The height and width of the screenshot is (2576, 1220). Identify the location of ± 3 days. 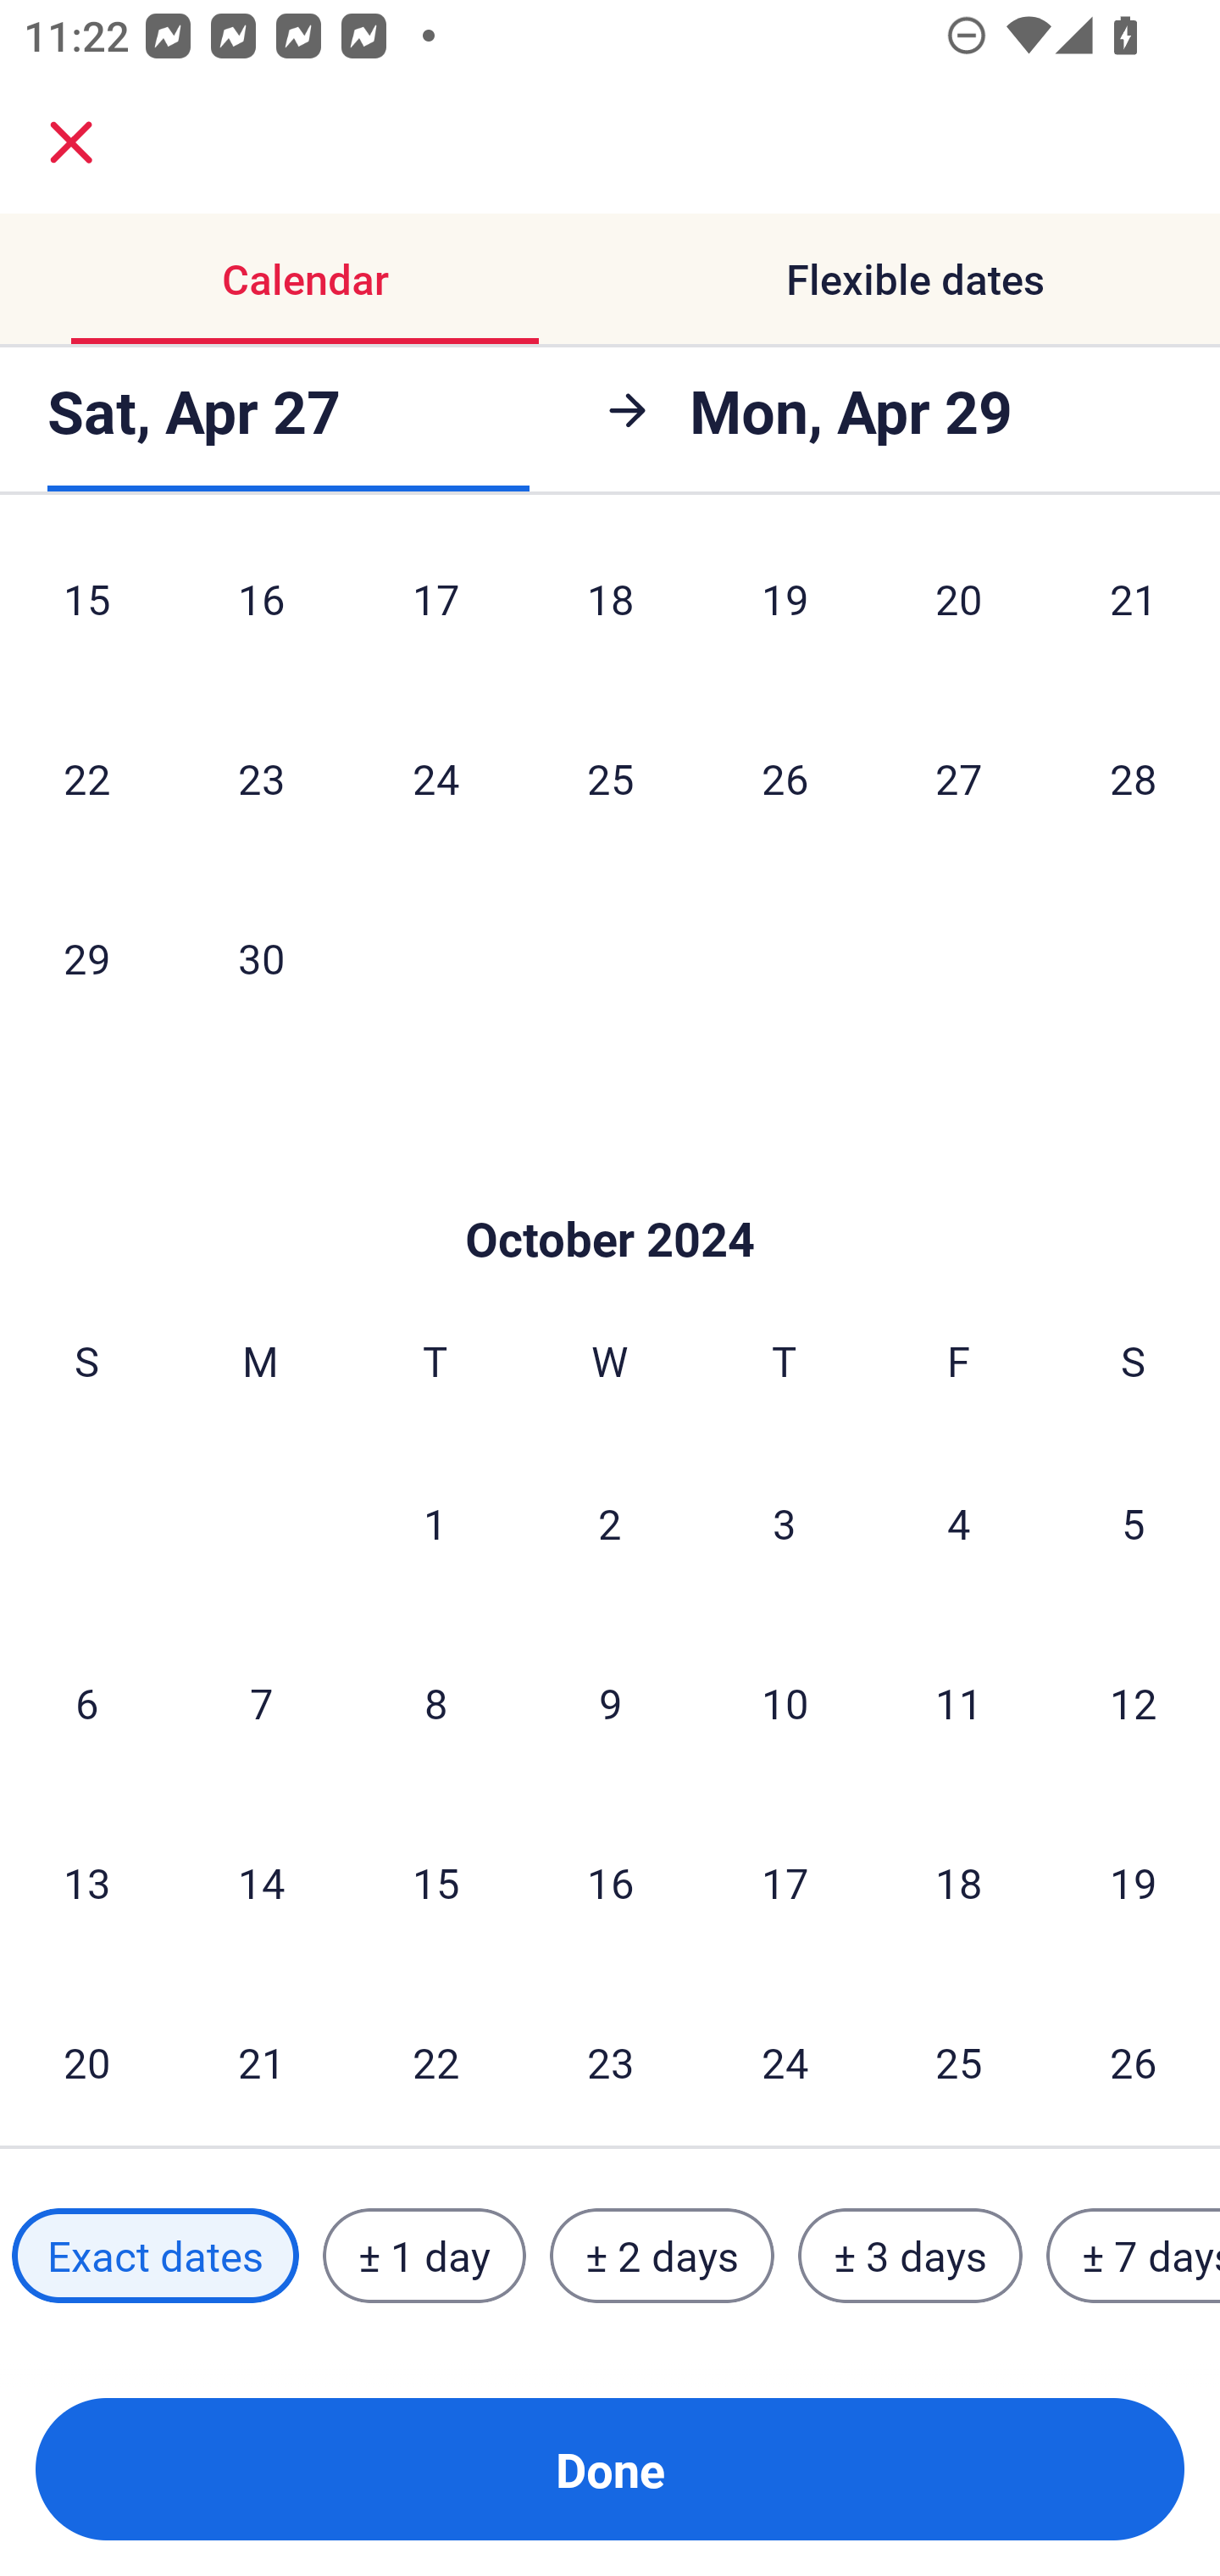
(910, 2255).